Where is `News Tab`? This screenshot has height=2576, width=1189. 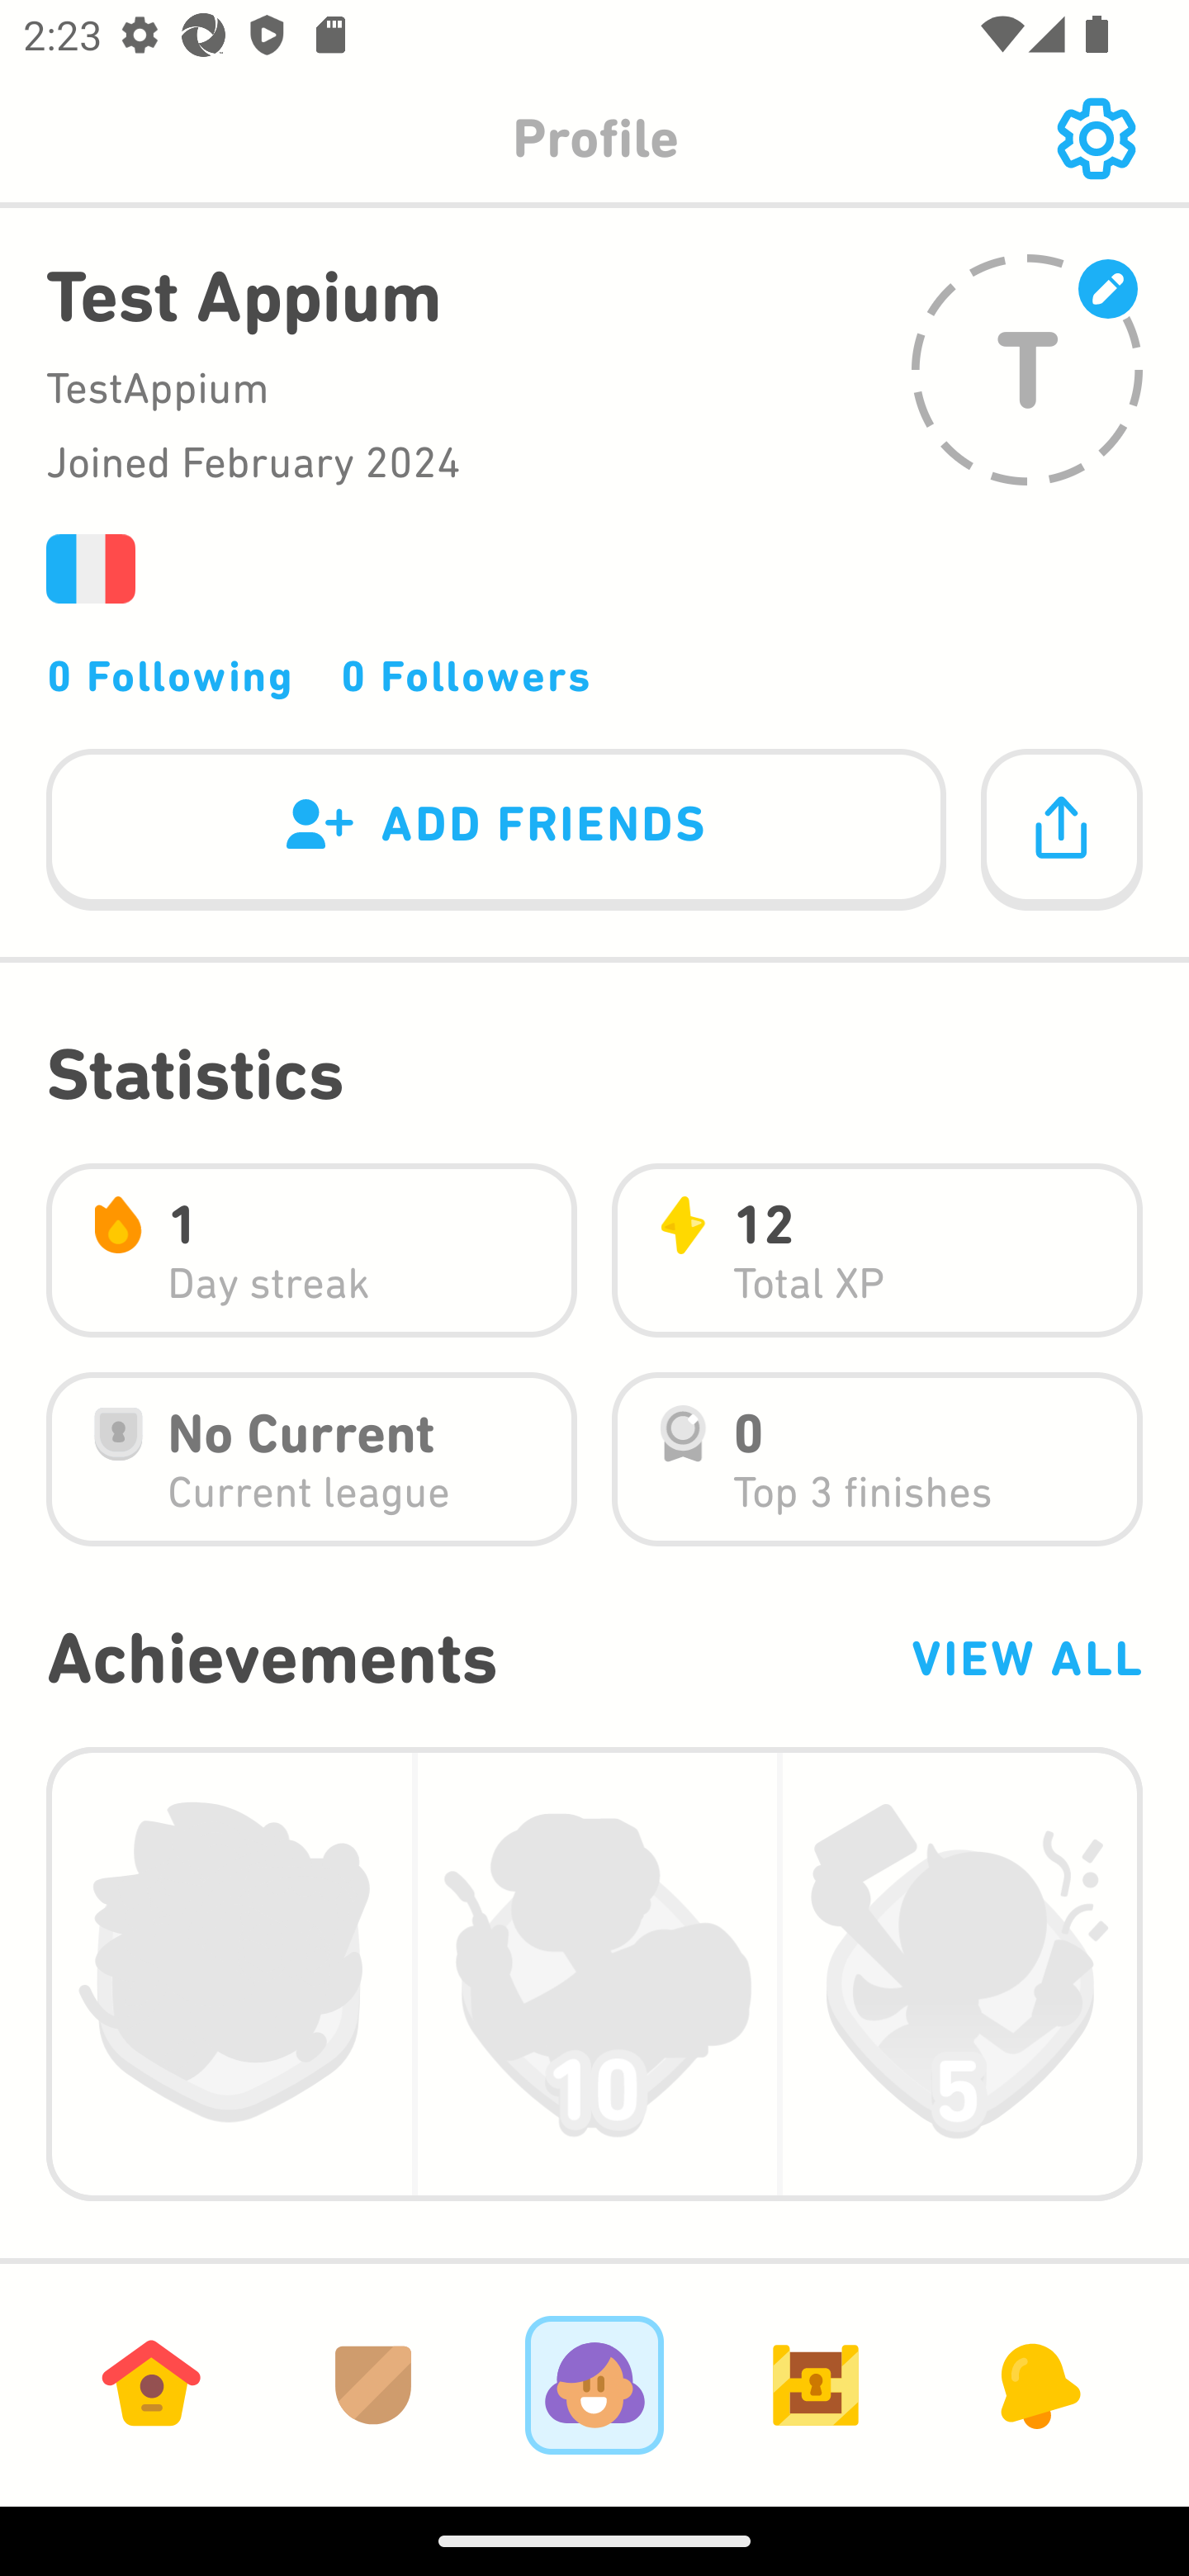
News Tab is located at coordinates (1037, 2384).